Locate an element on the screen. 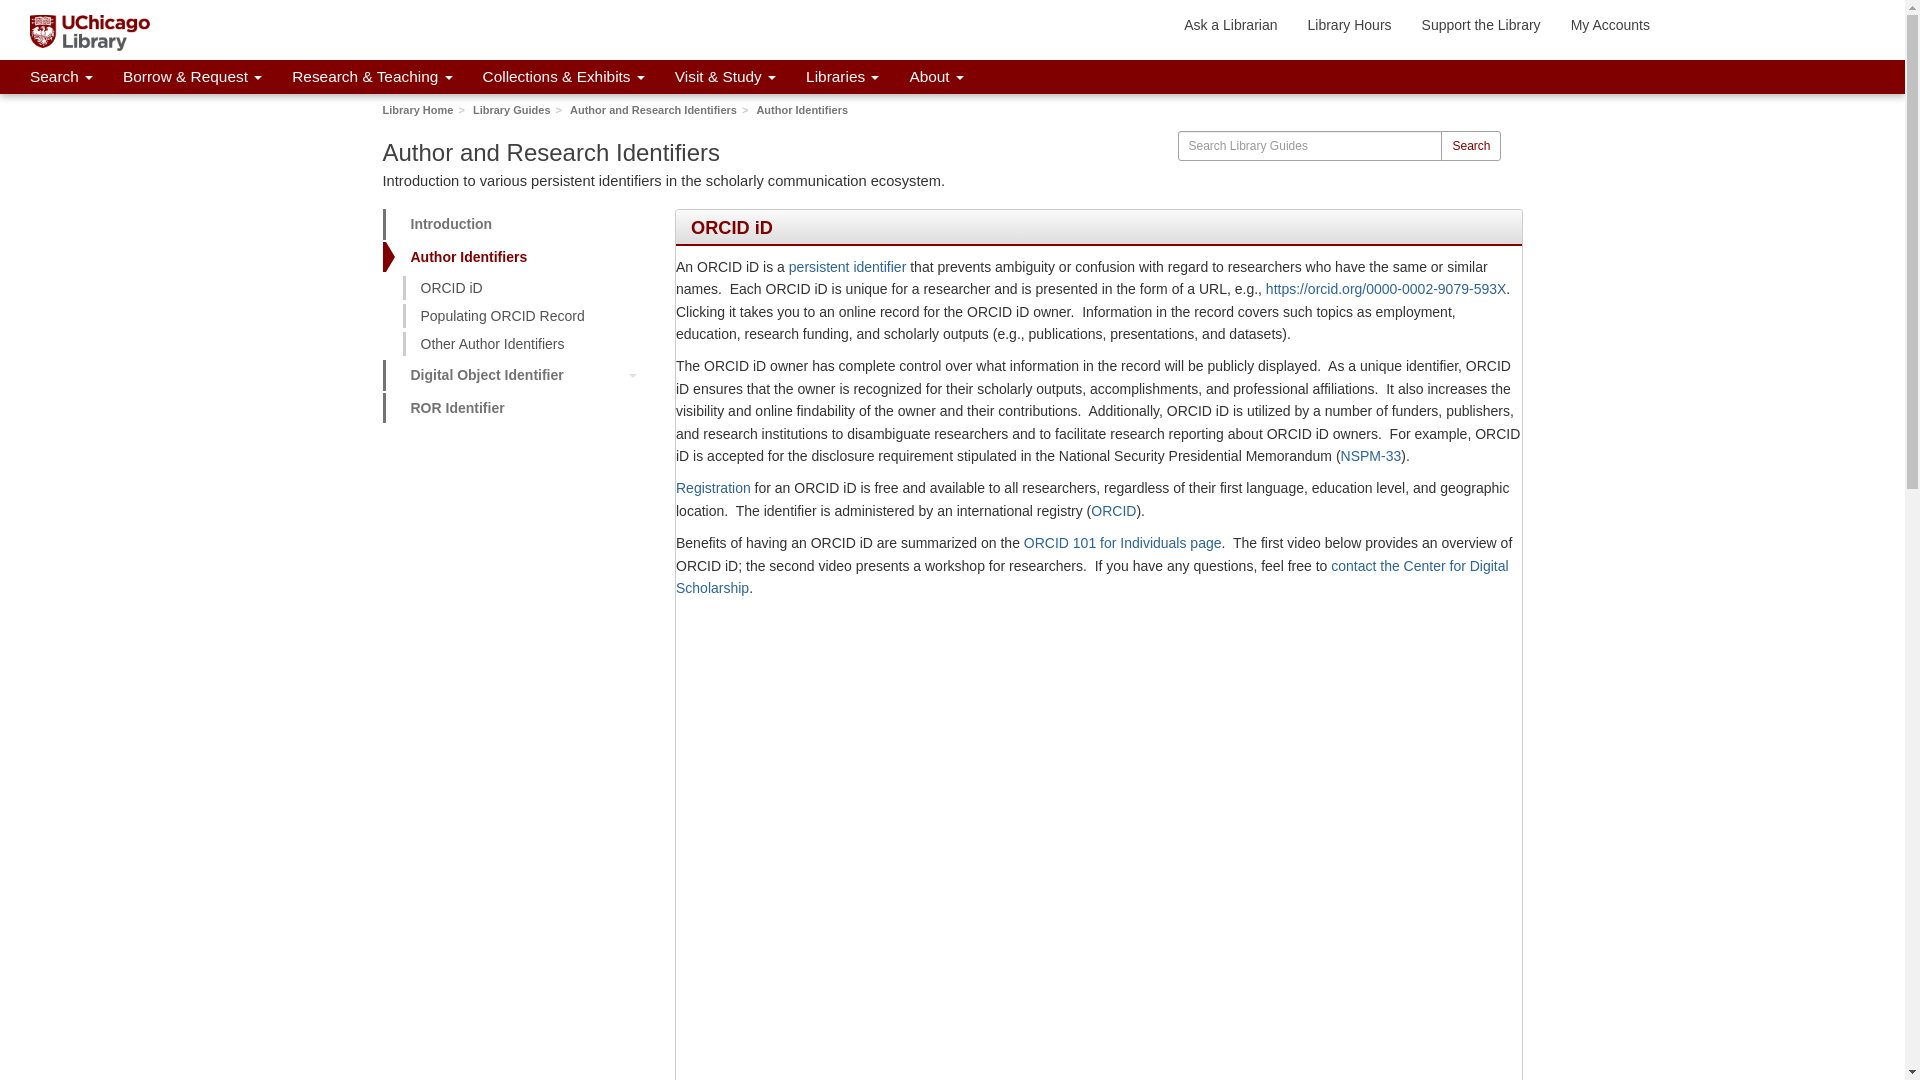 The image size is (1920, 1080). Ask a Librarian is located at coordinates (1230, 24).